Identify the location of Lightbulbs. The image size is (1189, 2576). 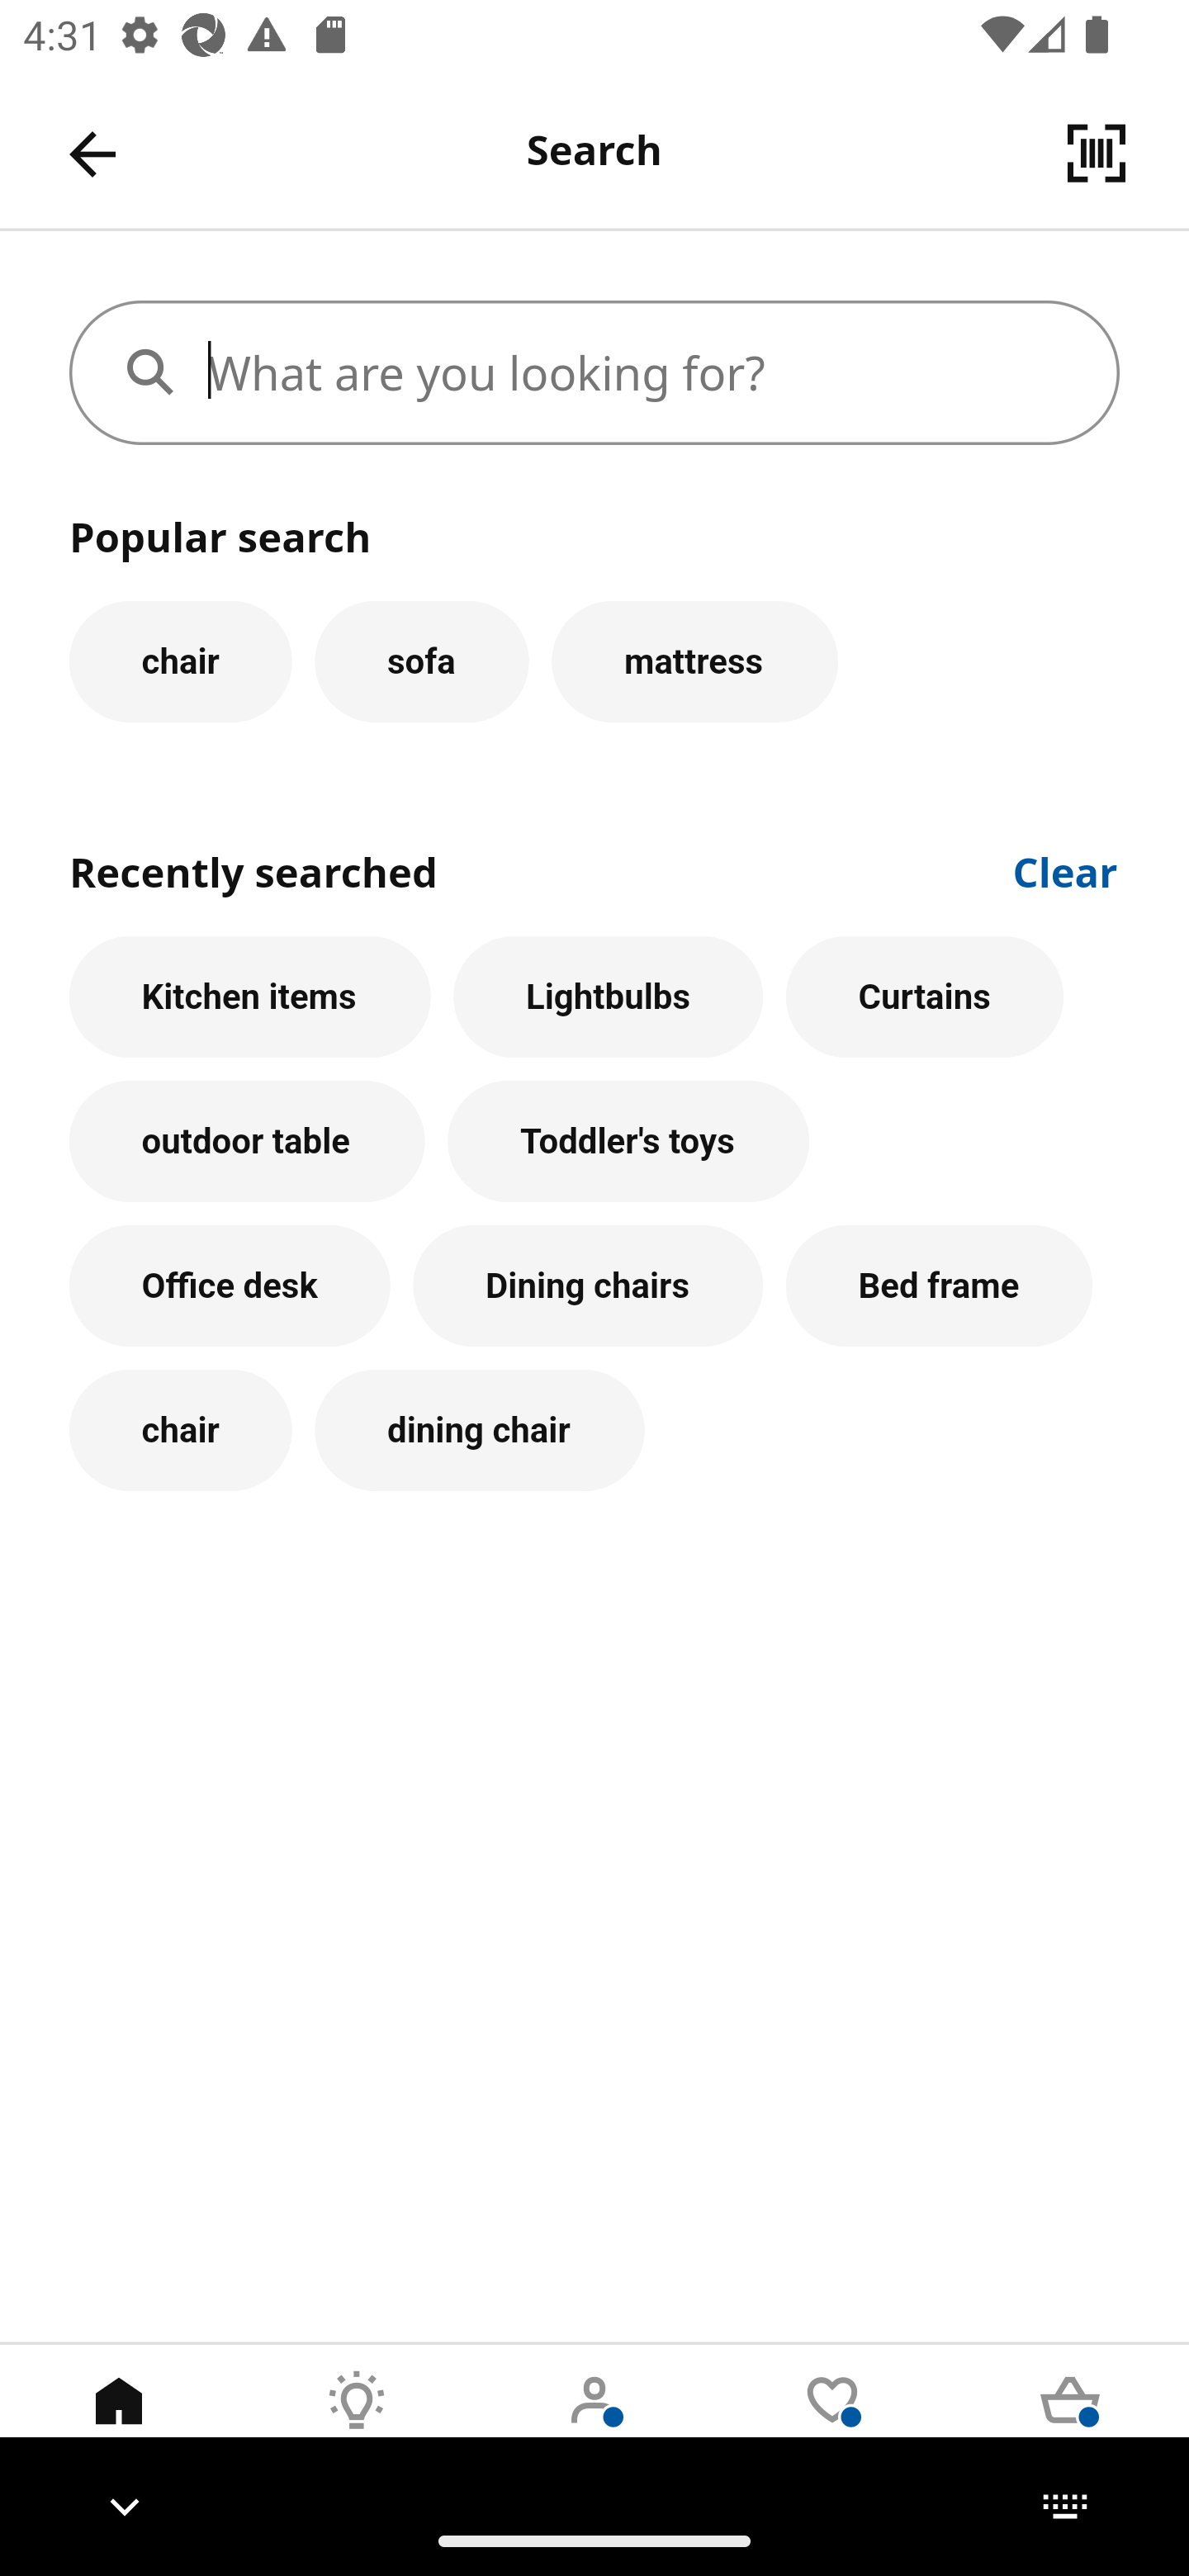
(609, 997).